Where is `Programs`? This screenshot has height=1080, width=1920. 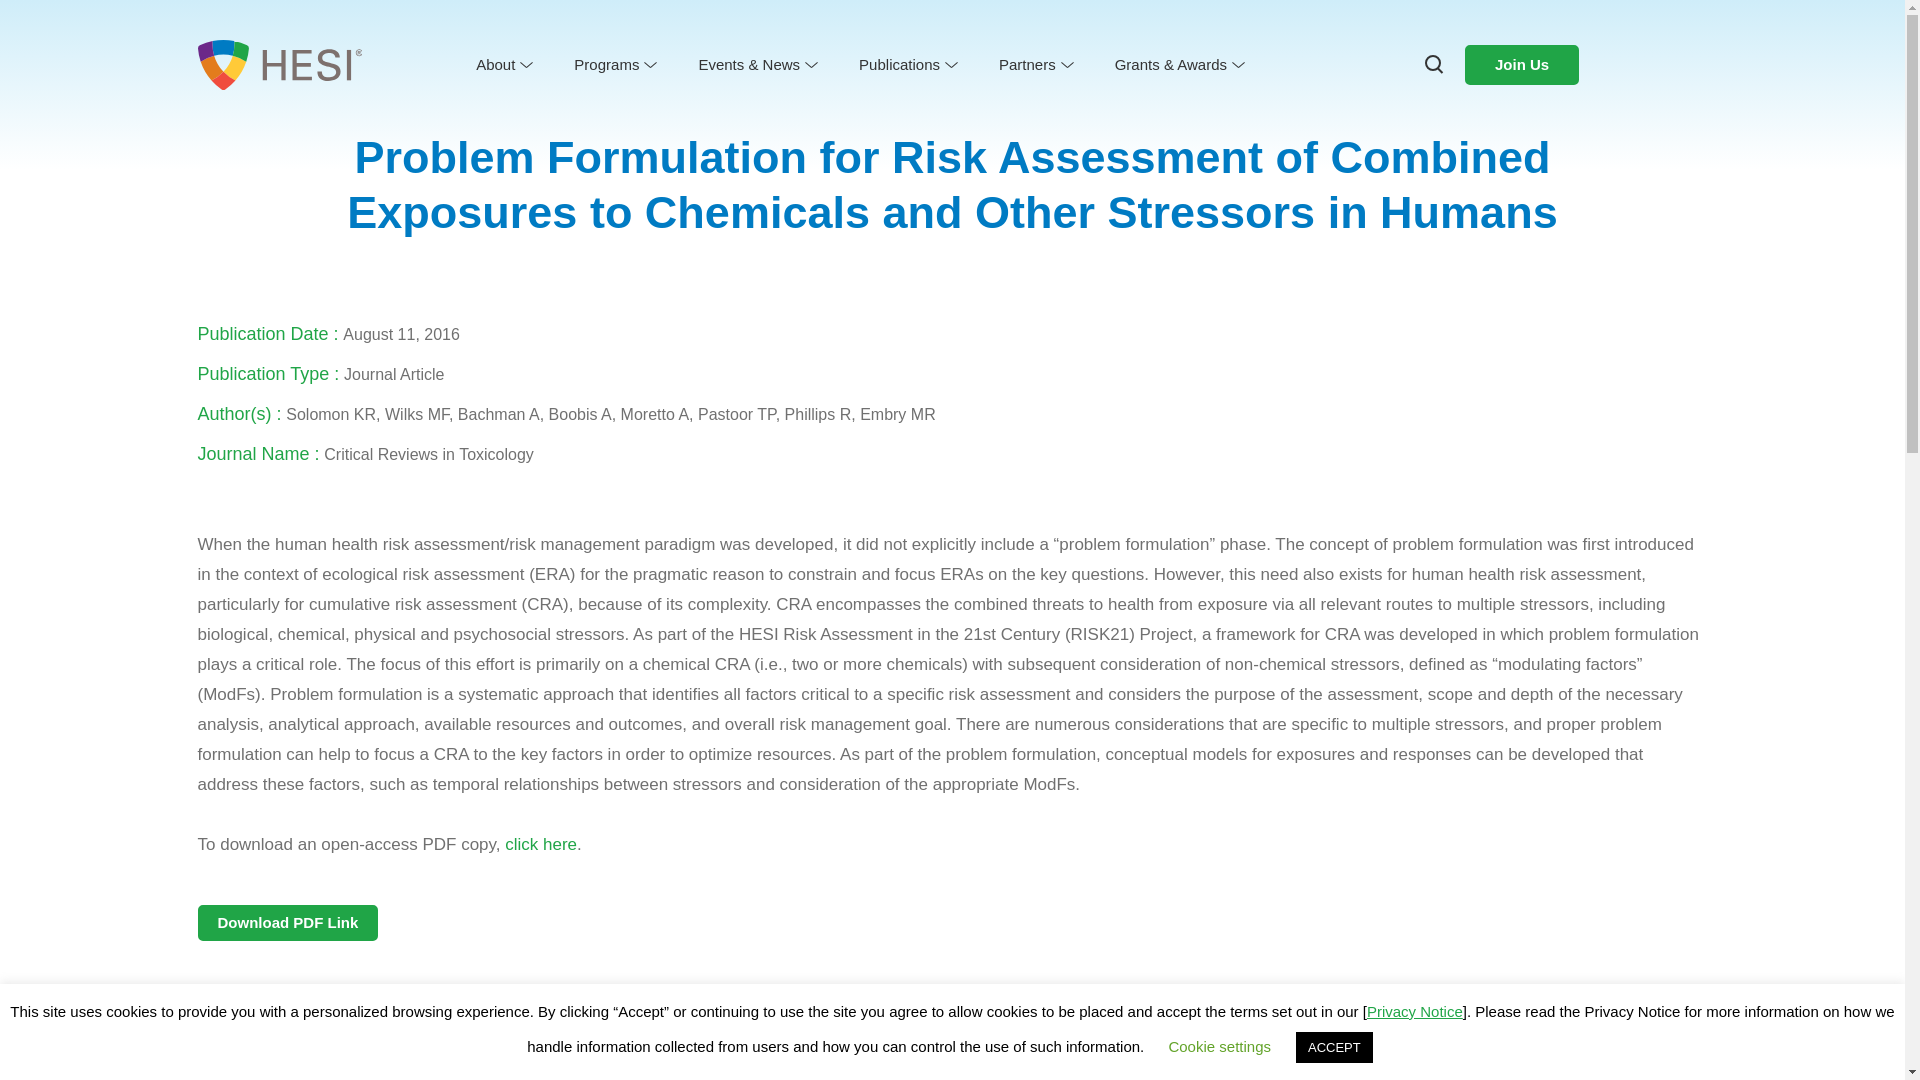
Programs is located at coordinates (614, 64).